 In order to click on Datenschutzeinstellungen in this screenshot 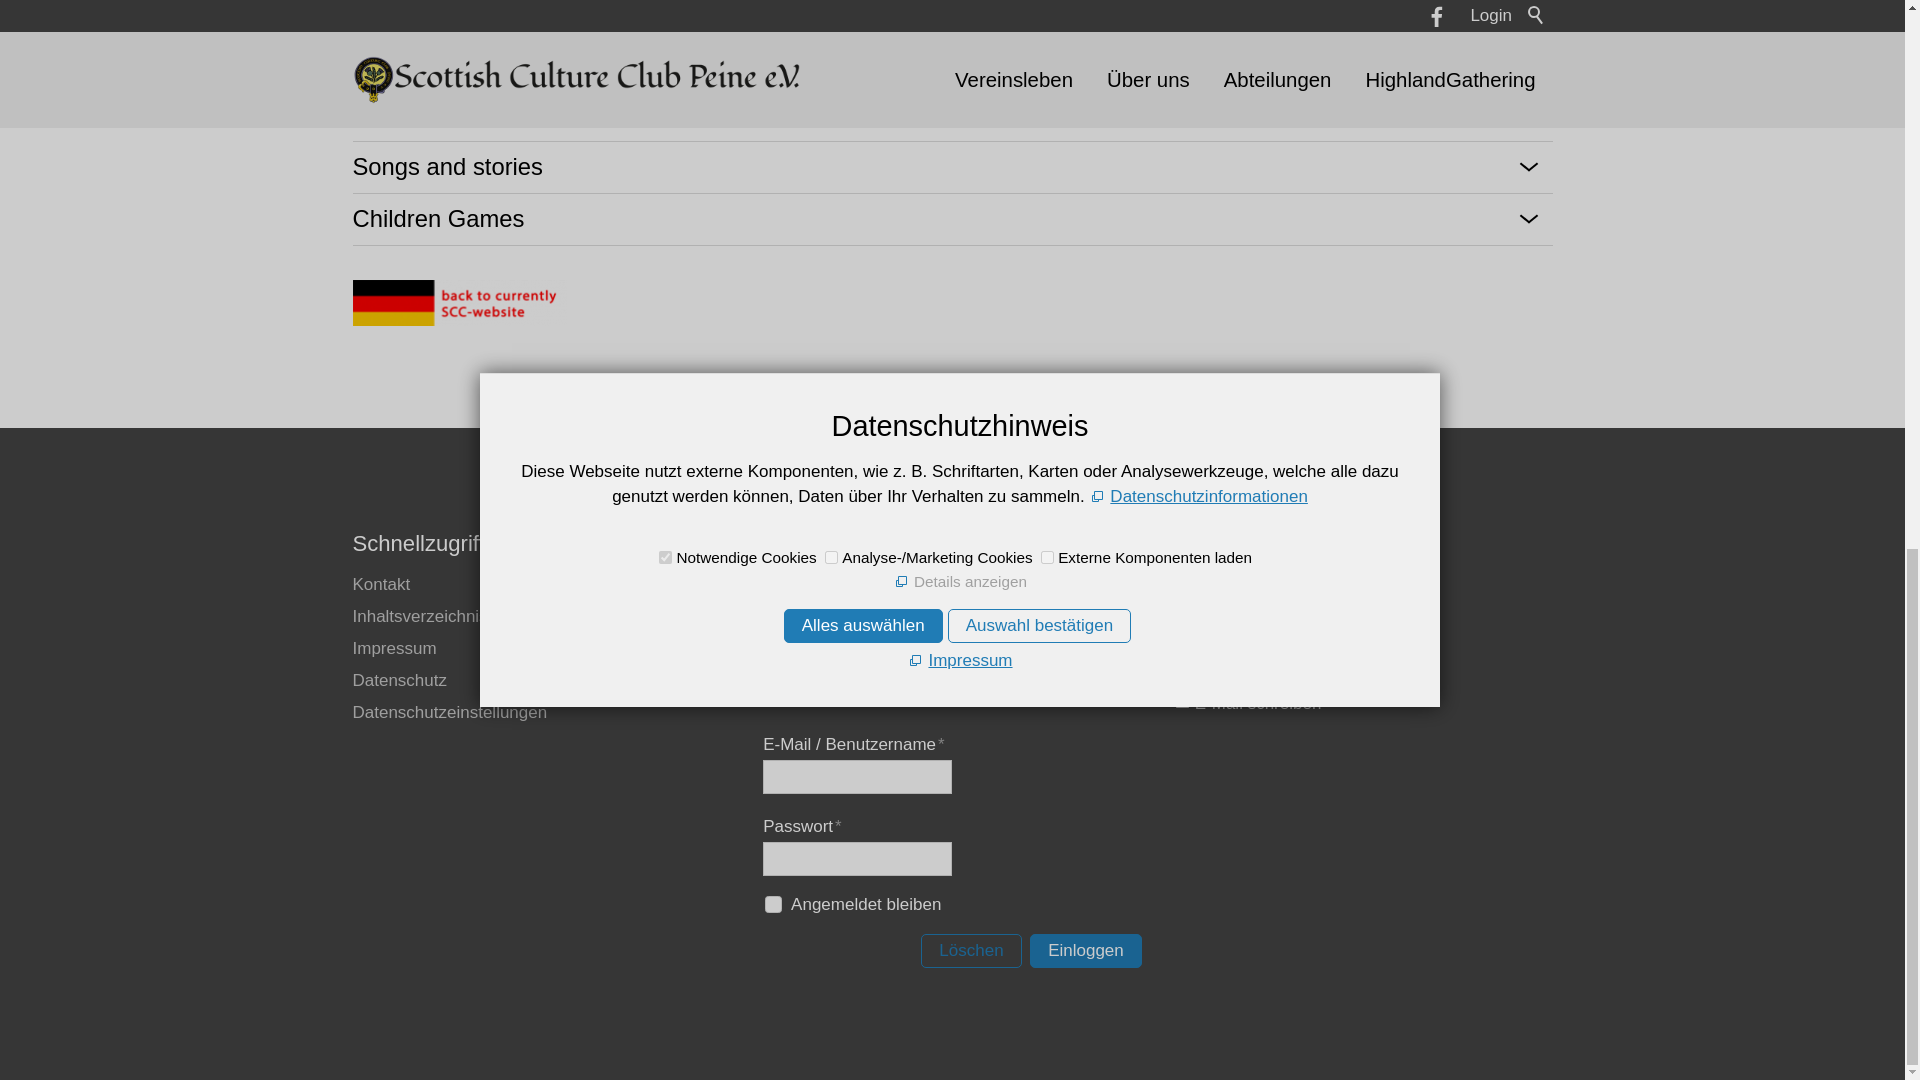, I will do `click(449, 712)`.